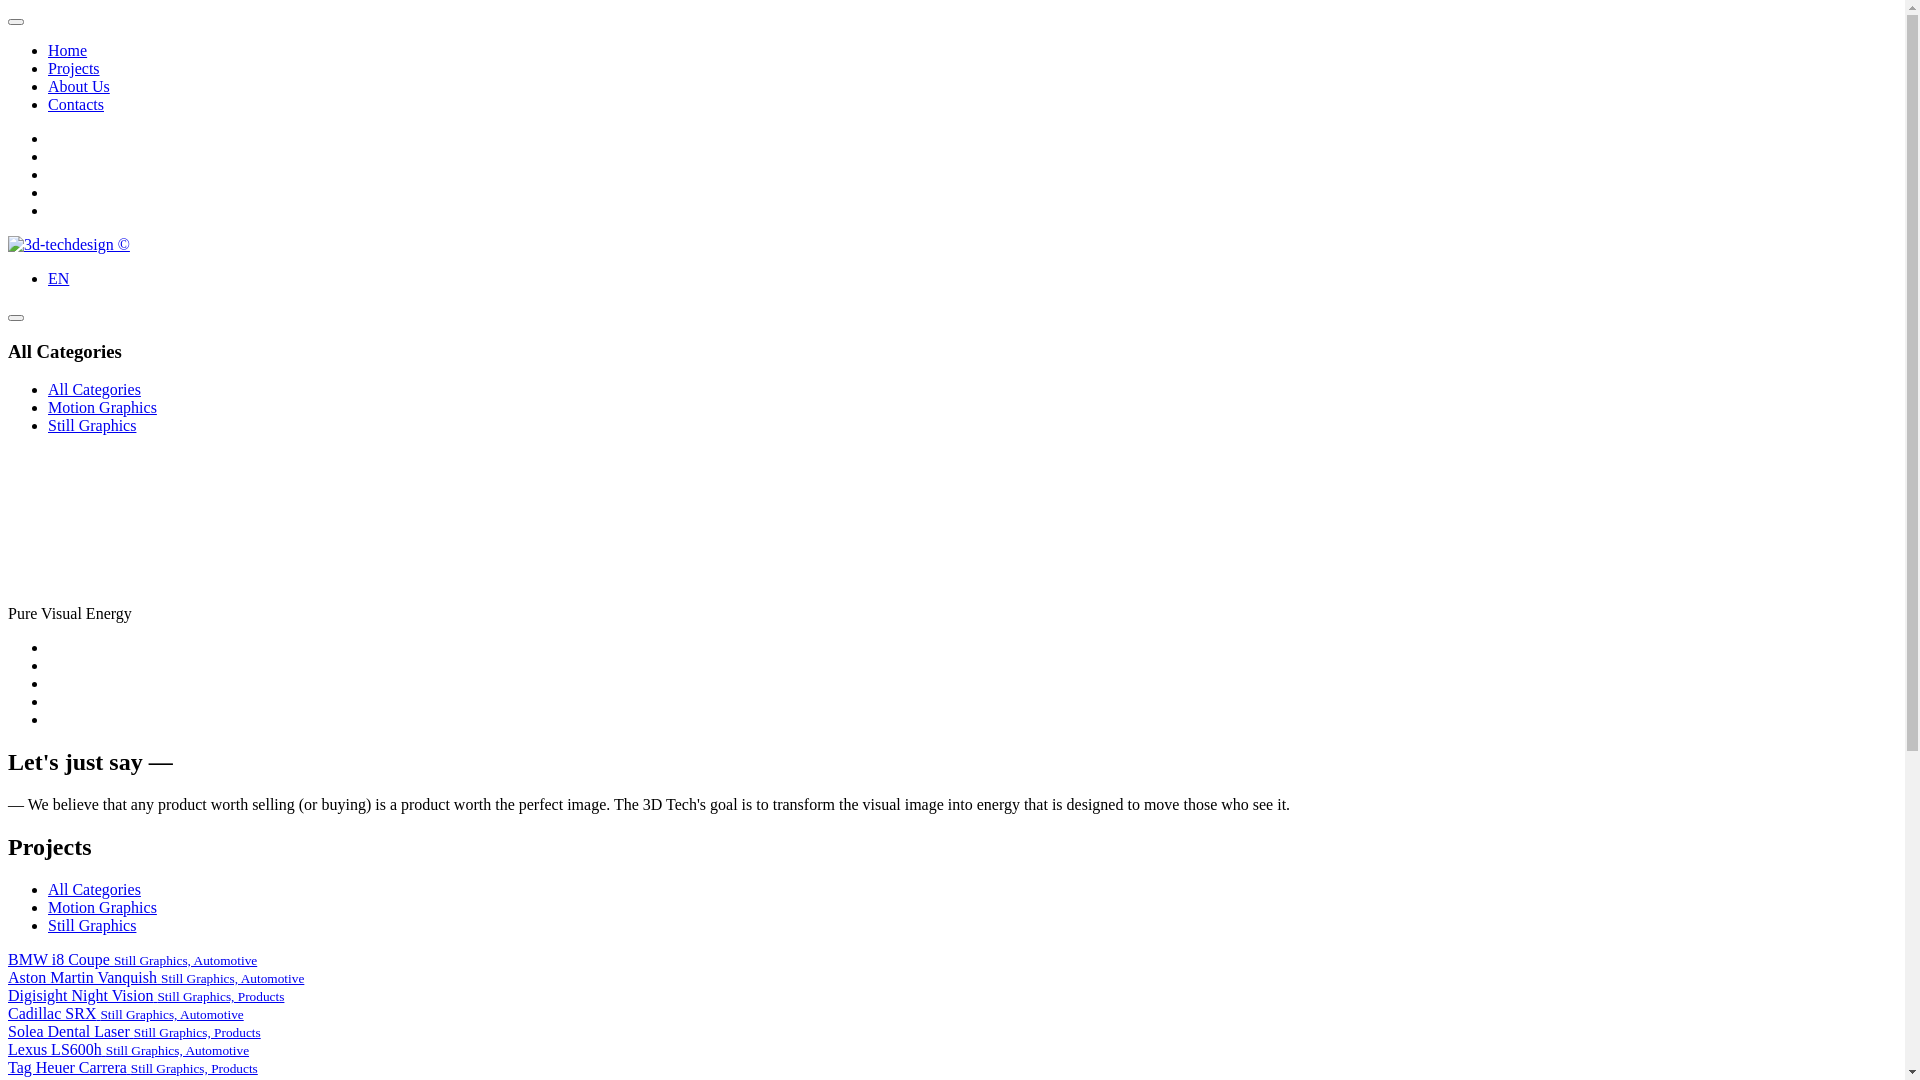  What do you see at coordinates (58, 278) in the screenshot?
I see `EN` at bounding box center [58, 278].